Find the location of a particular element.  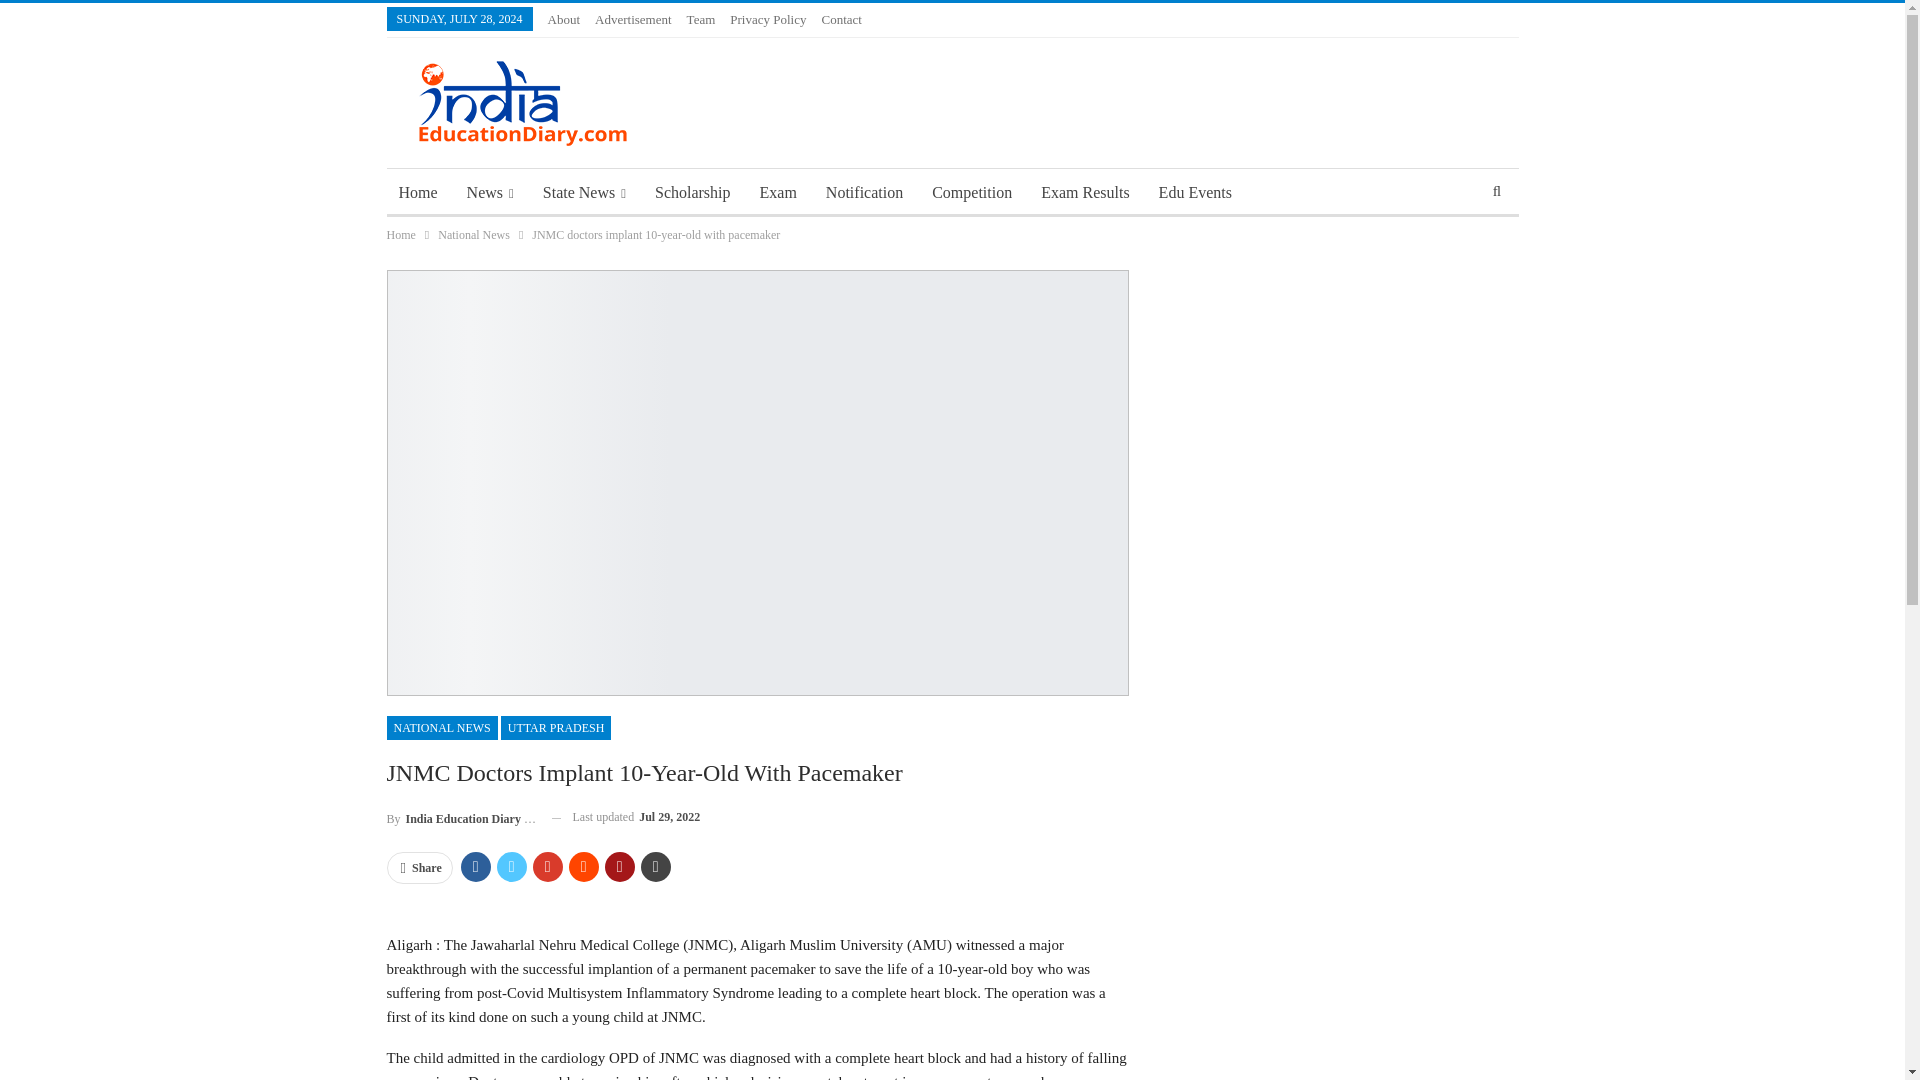

State News is located at coordinates (584, 192).